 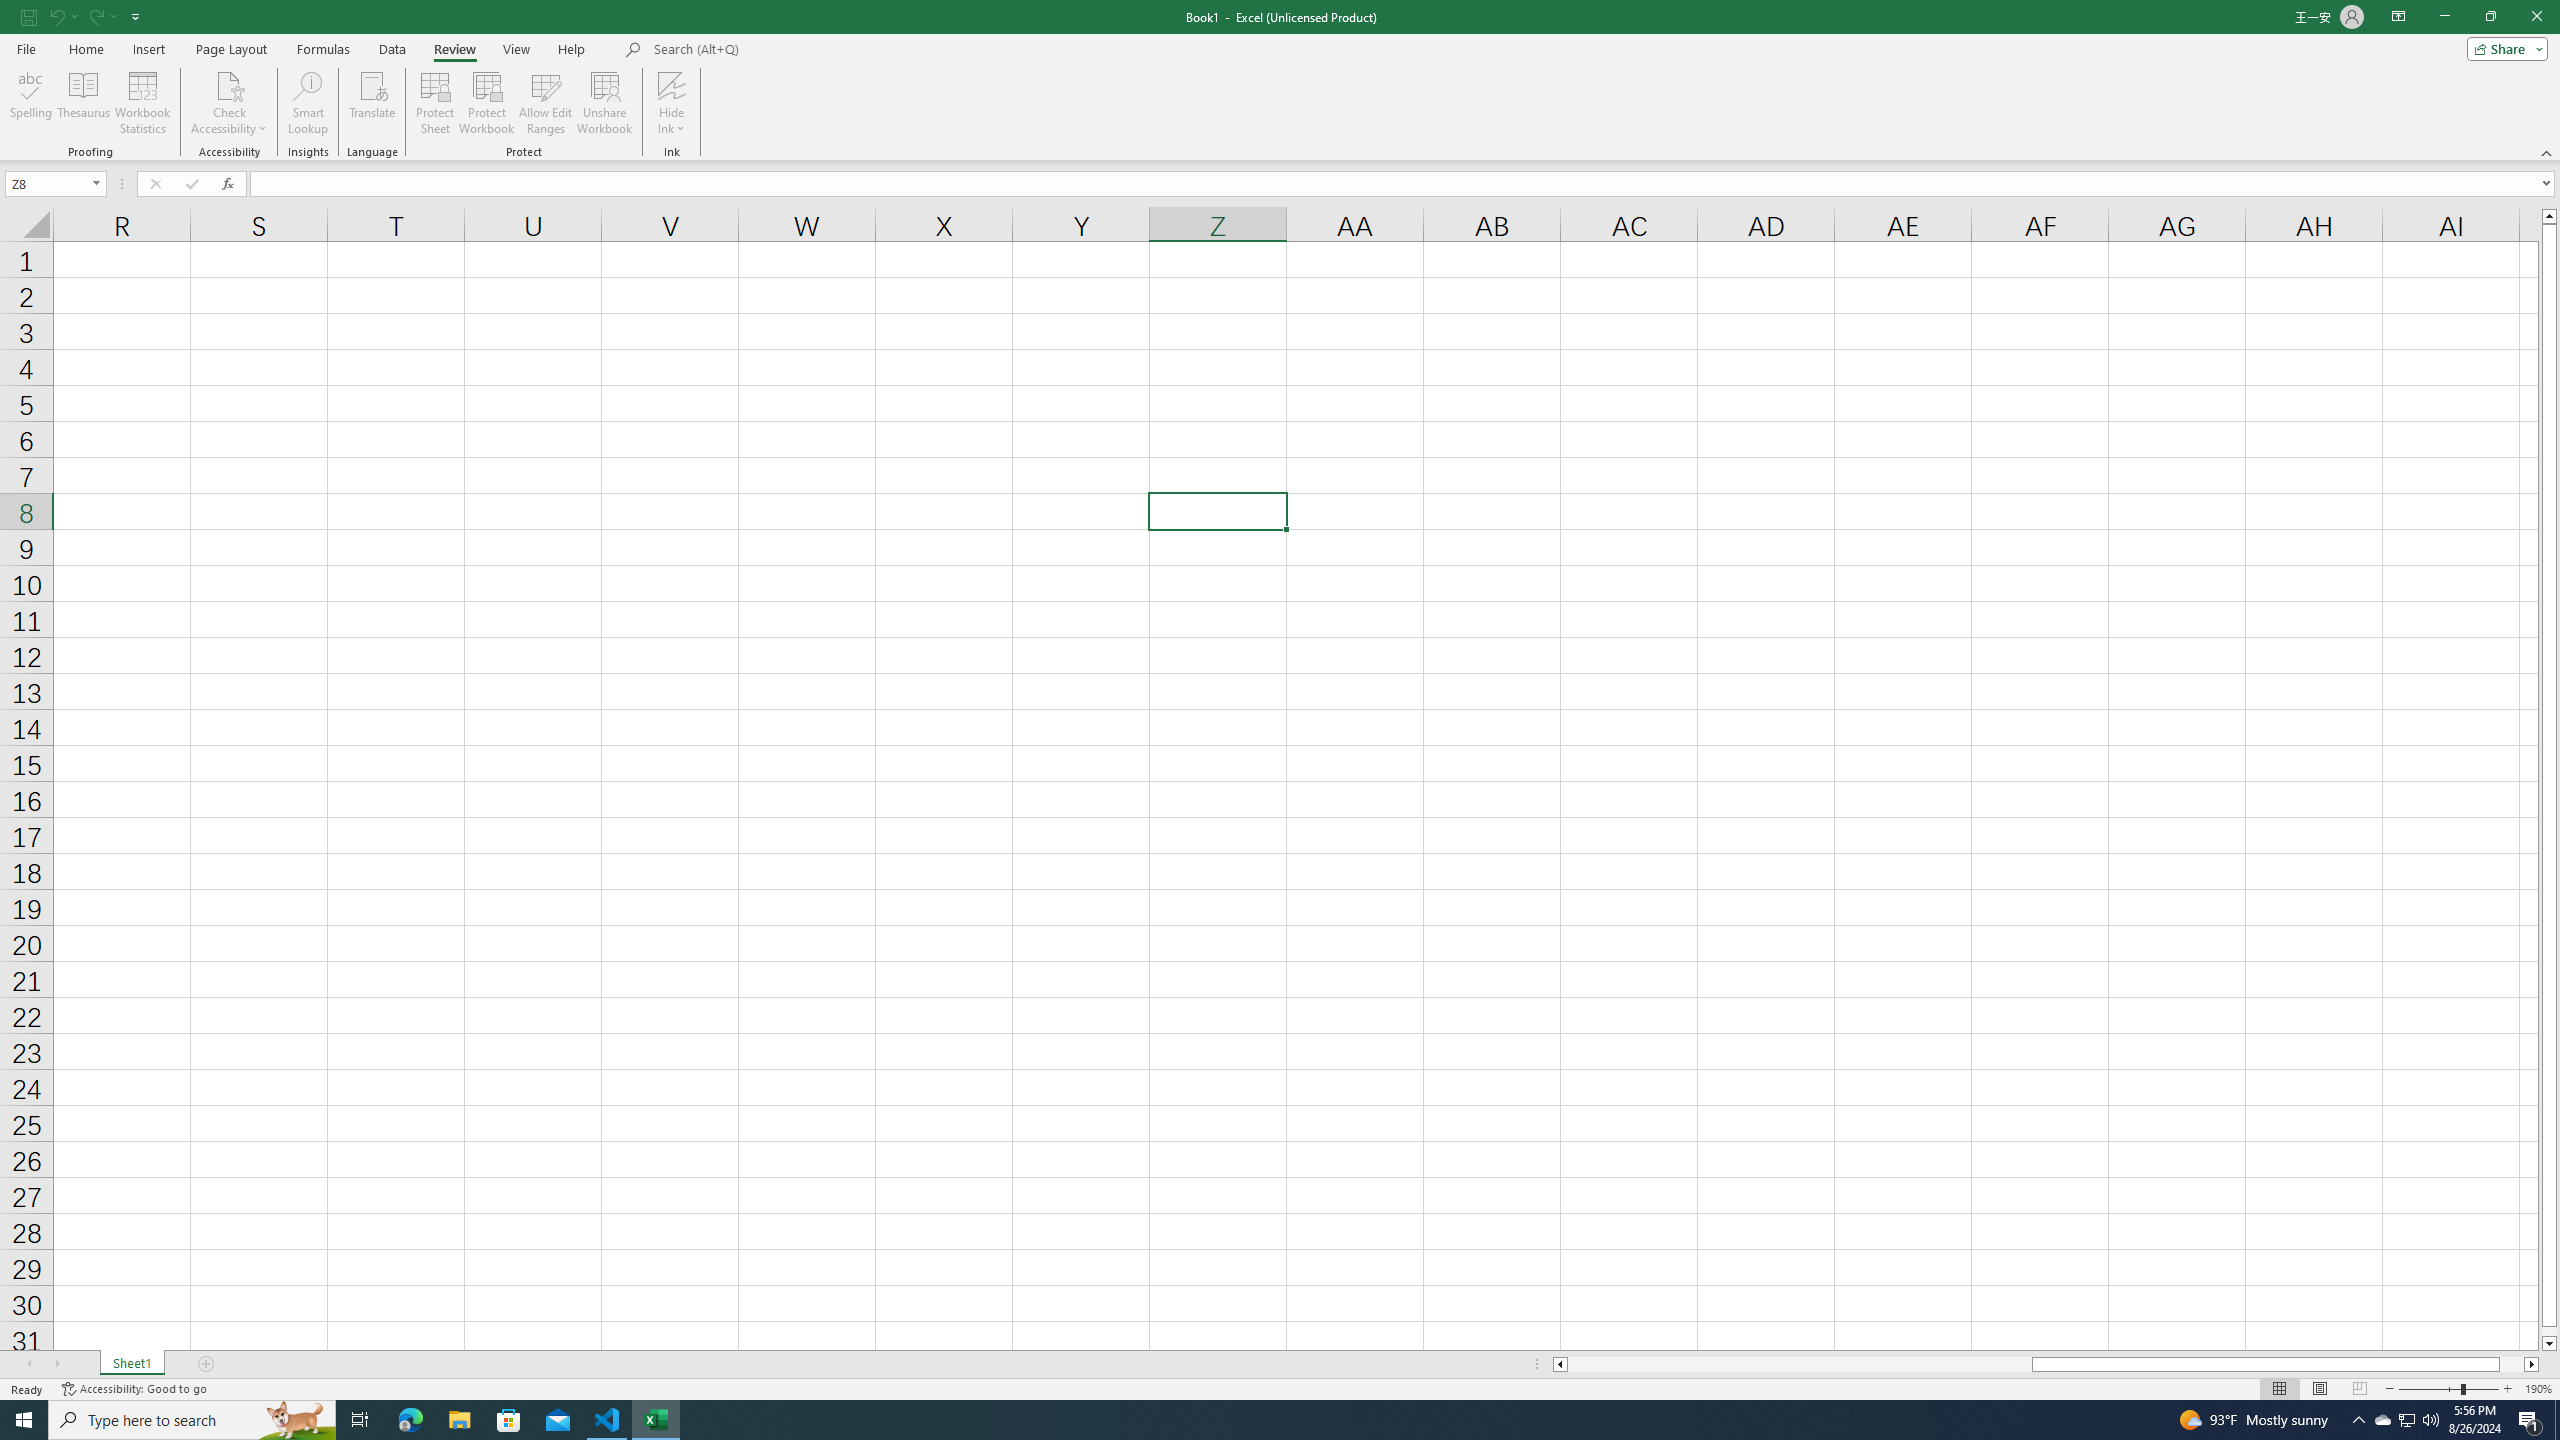 I want to click on Spelling..., so click(x=30, y=103).